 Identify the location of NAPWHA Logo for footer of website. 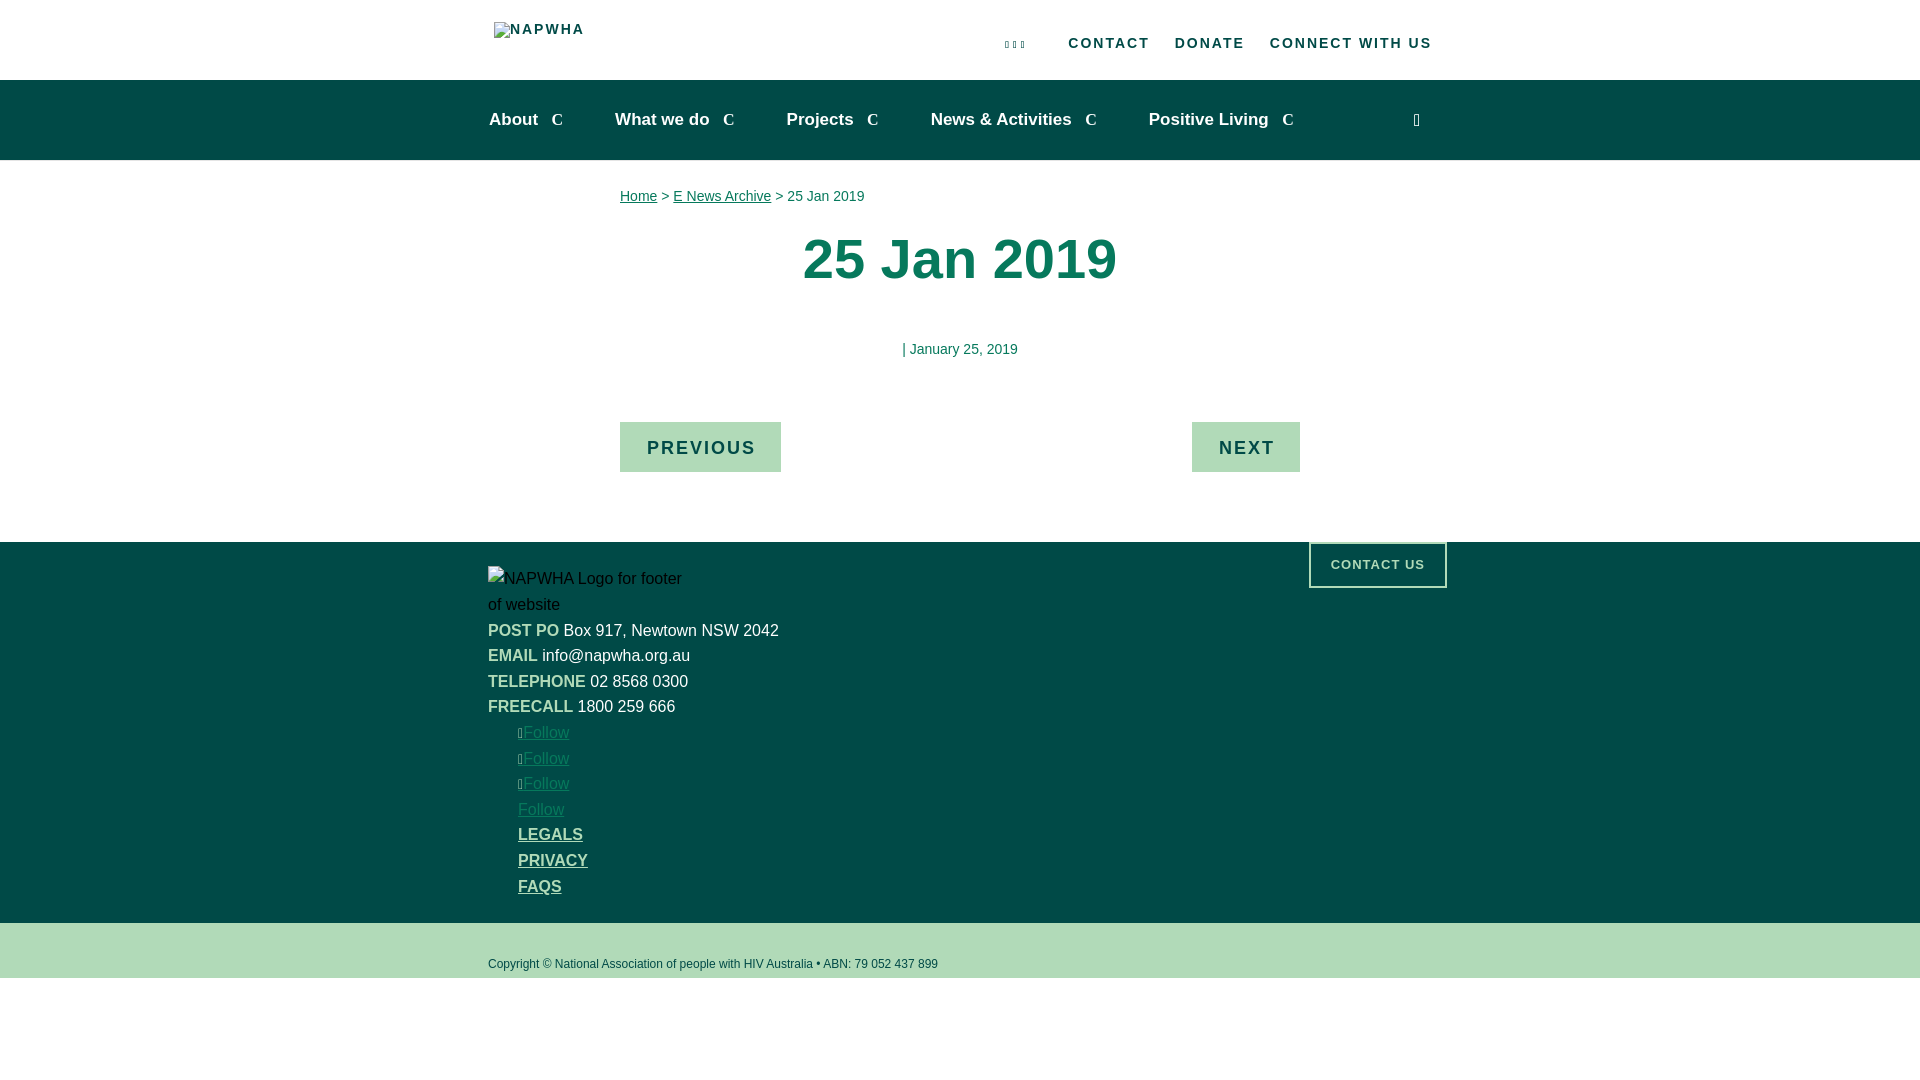
(586, 592).